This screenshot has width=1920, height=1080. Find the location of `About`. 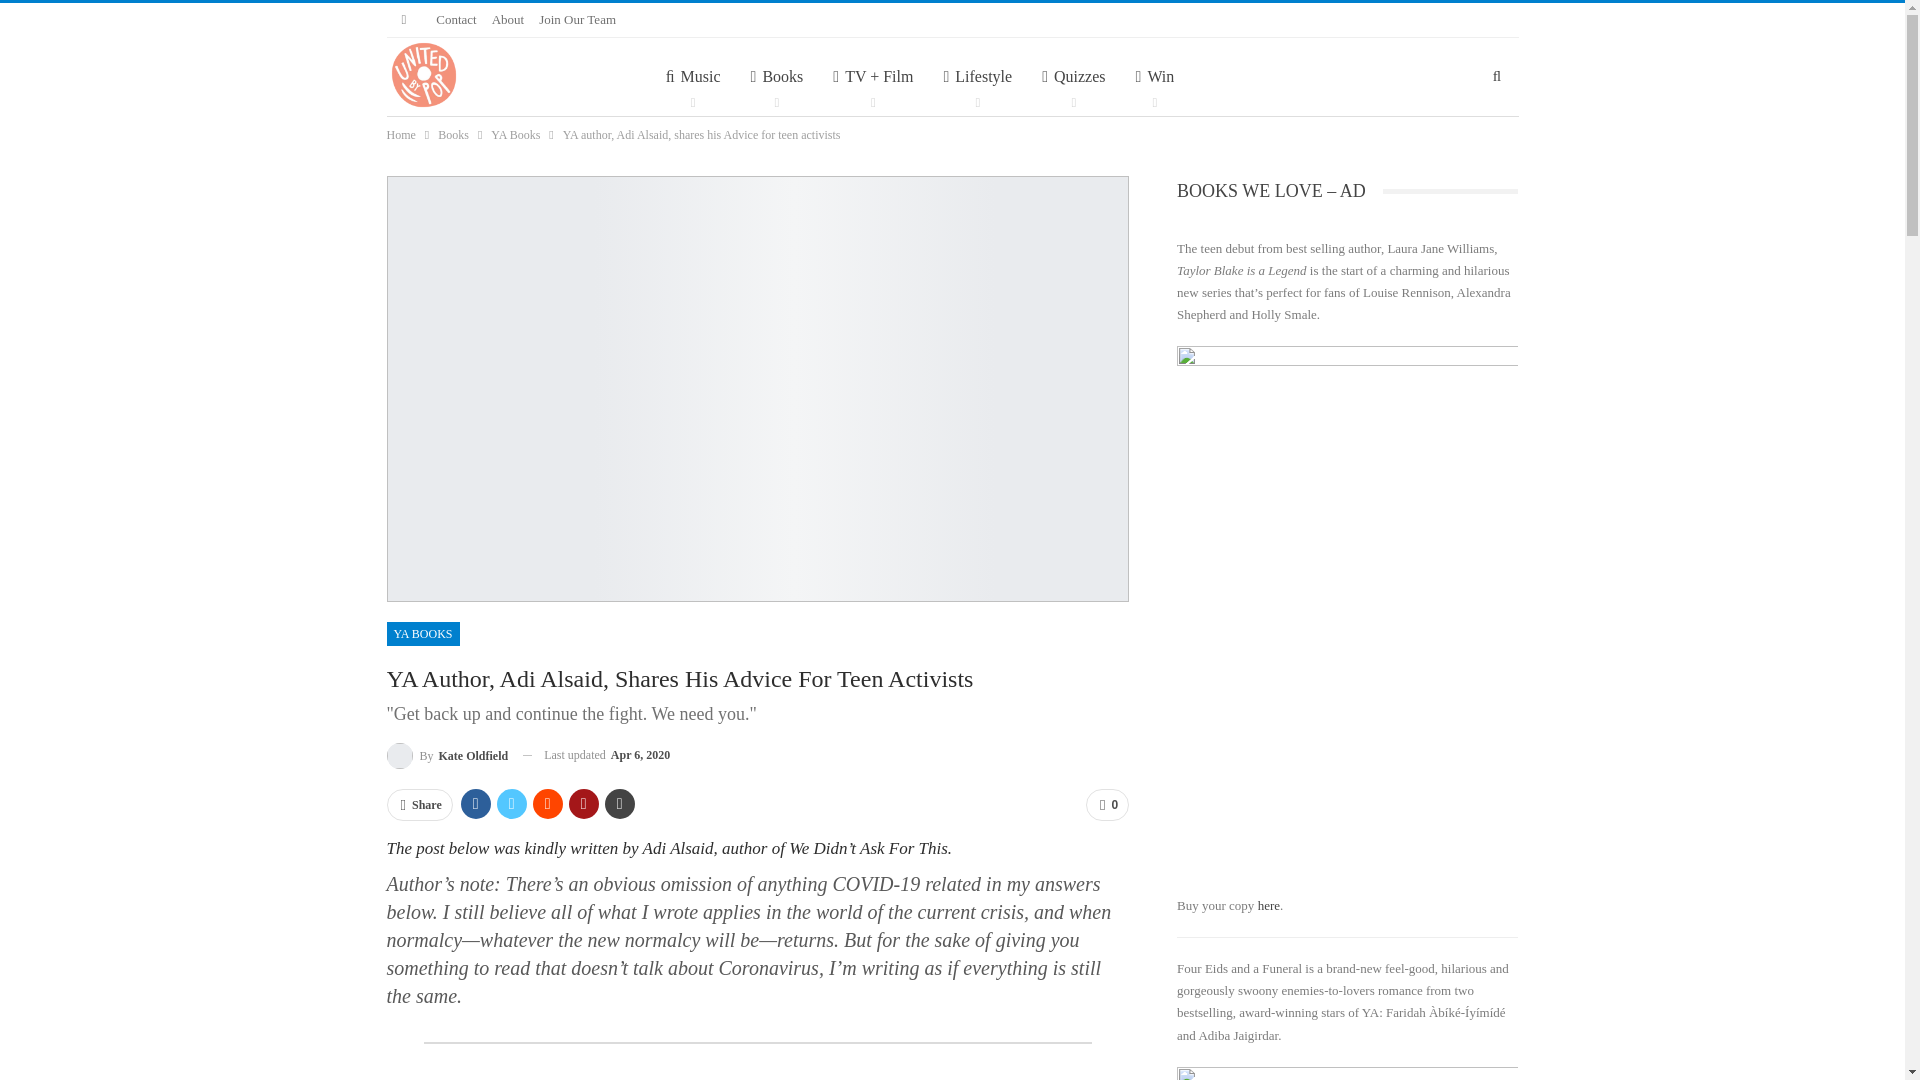

About is located at coordinates (508, 19).